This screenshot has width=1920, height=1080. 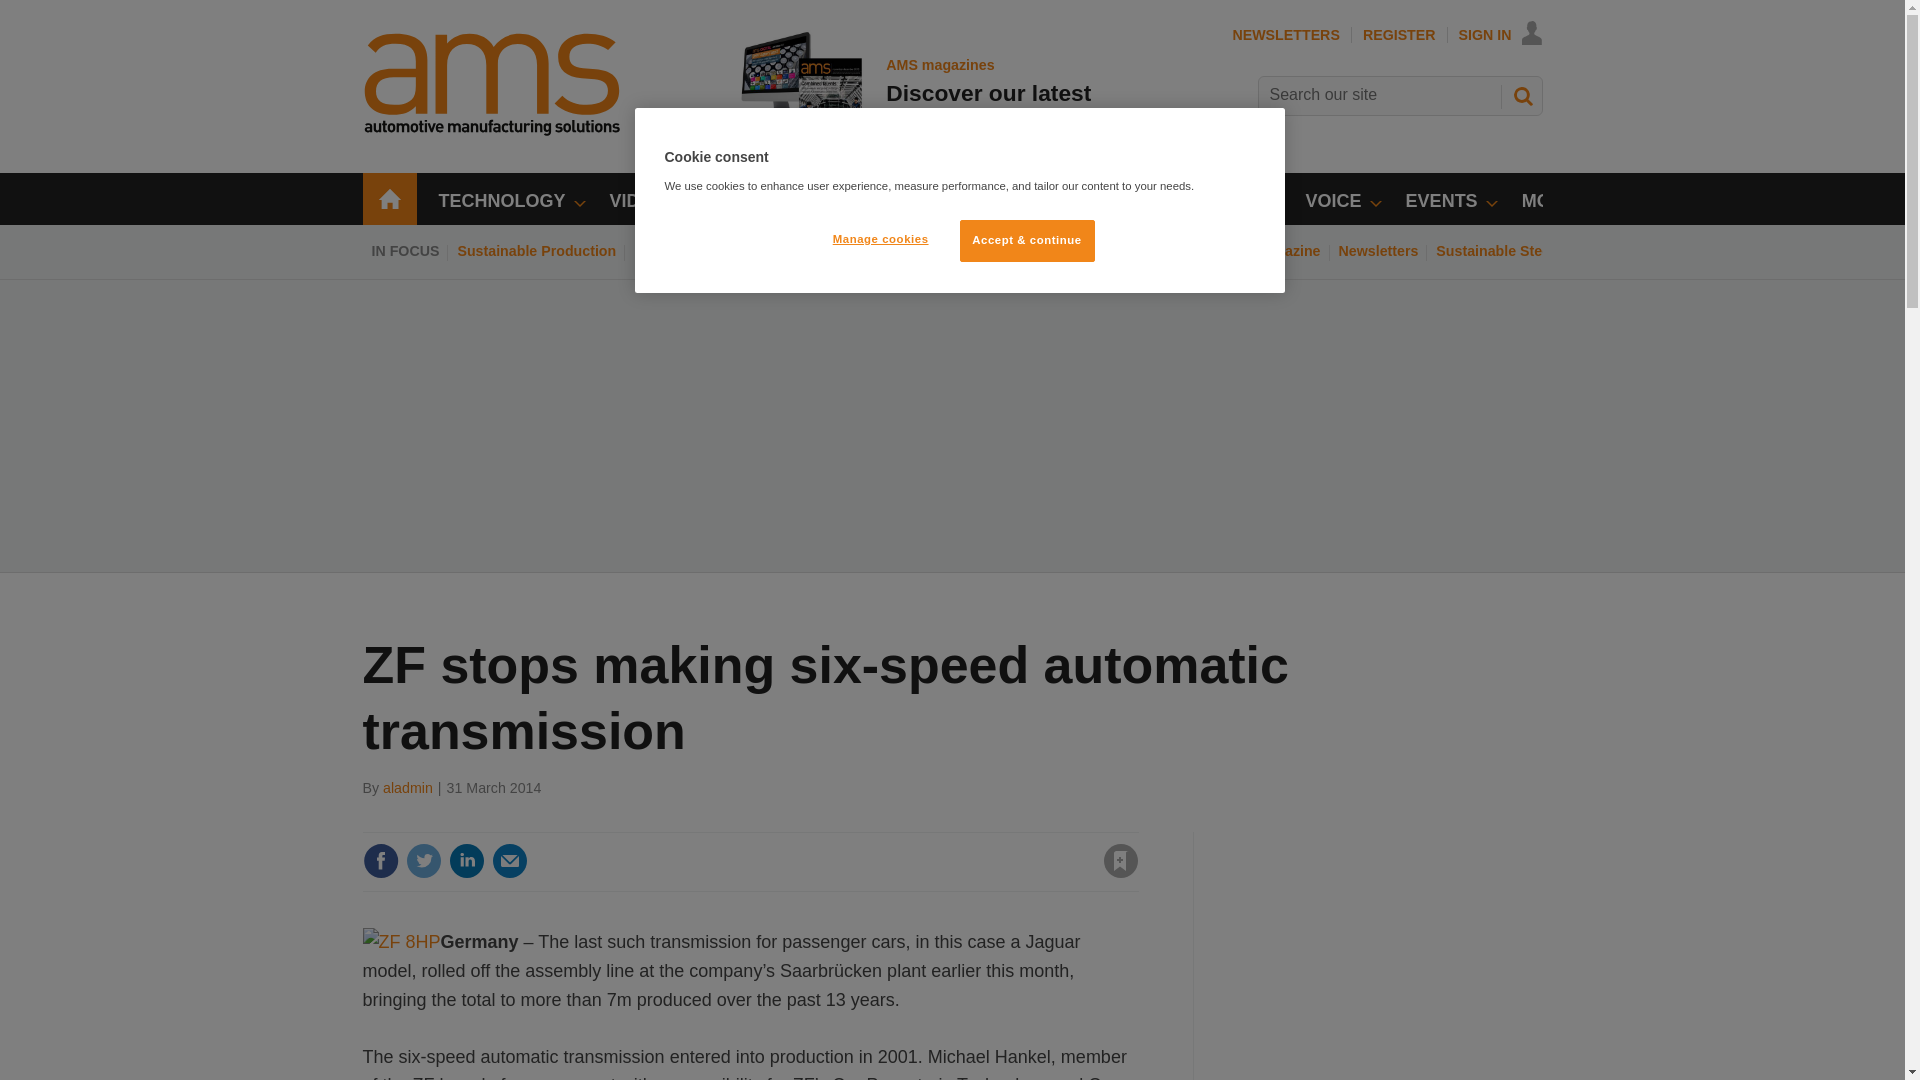 What do you see at coordinates (725, 251) in the screenshot?
I see `Electric Vehicle Production` at bounding box center [725, 251].